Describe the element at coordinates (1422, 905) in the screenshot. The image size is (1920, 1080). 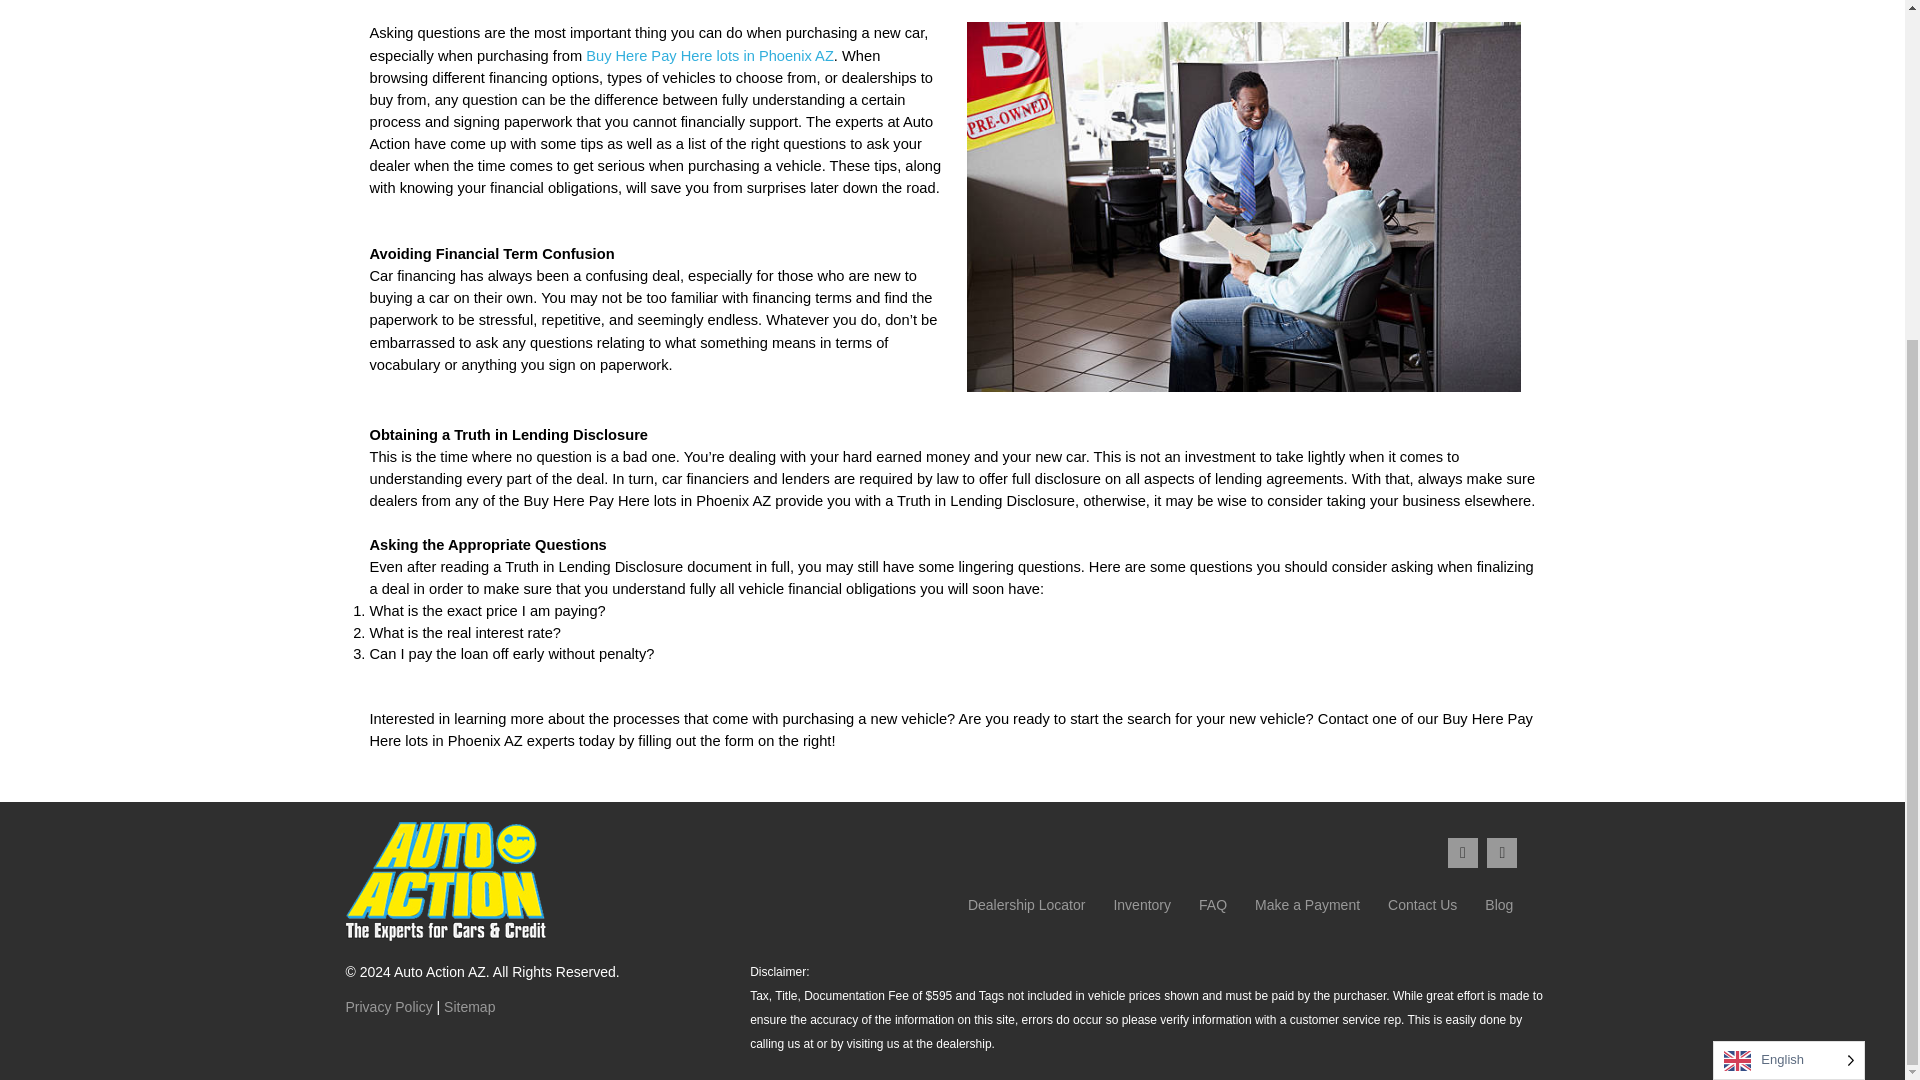
I see `Contact Us` at that location.